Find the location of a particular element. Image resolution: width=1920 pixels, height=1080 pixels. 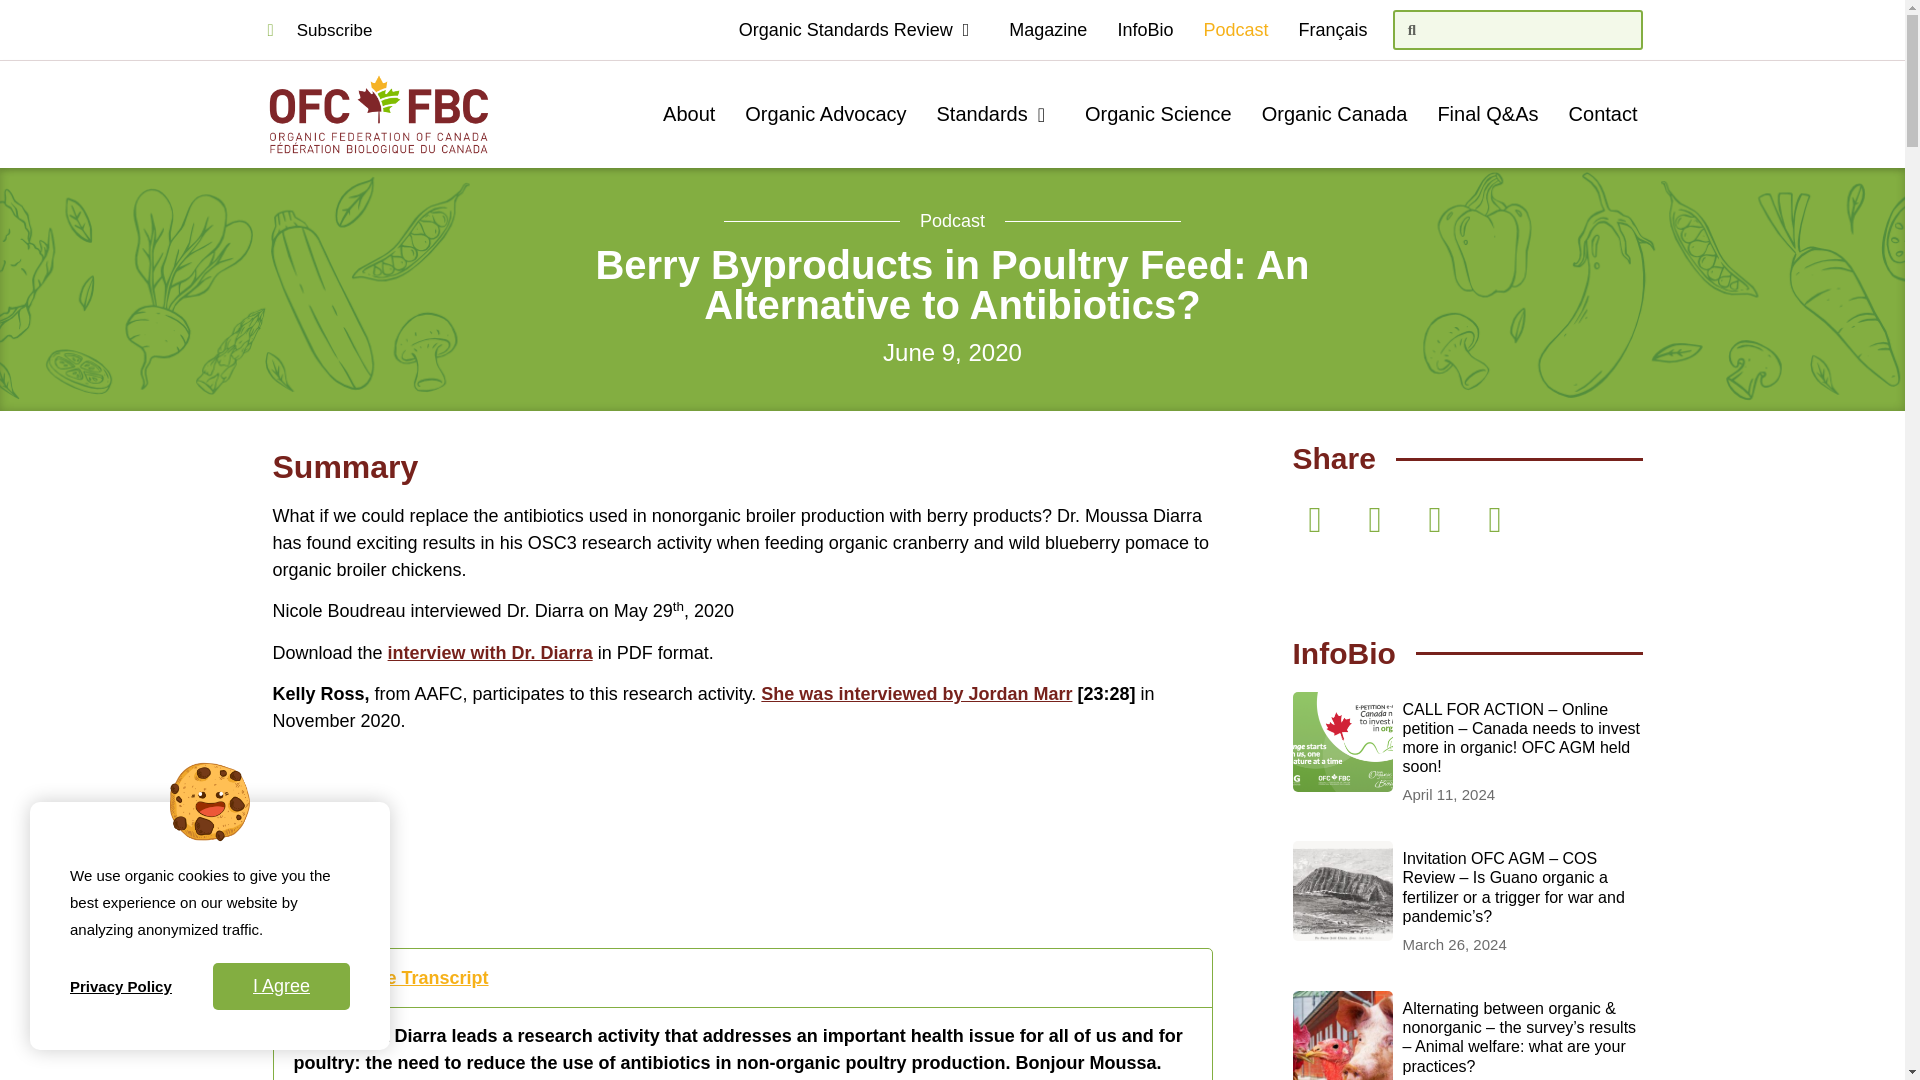

Standards is located at coordinates (995, 114).